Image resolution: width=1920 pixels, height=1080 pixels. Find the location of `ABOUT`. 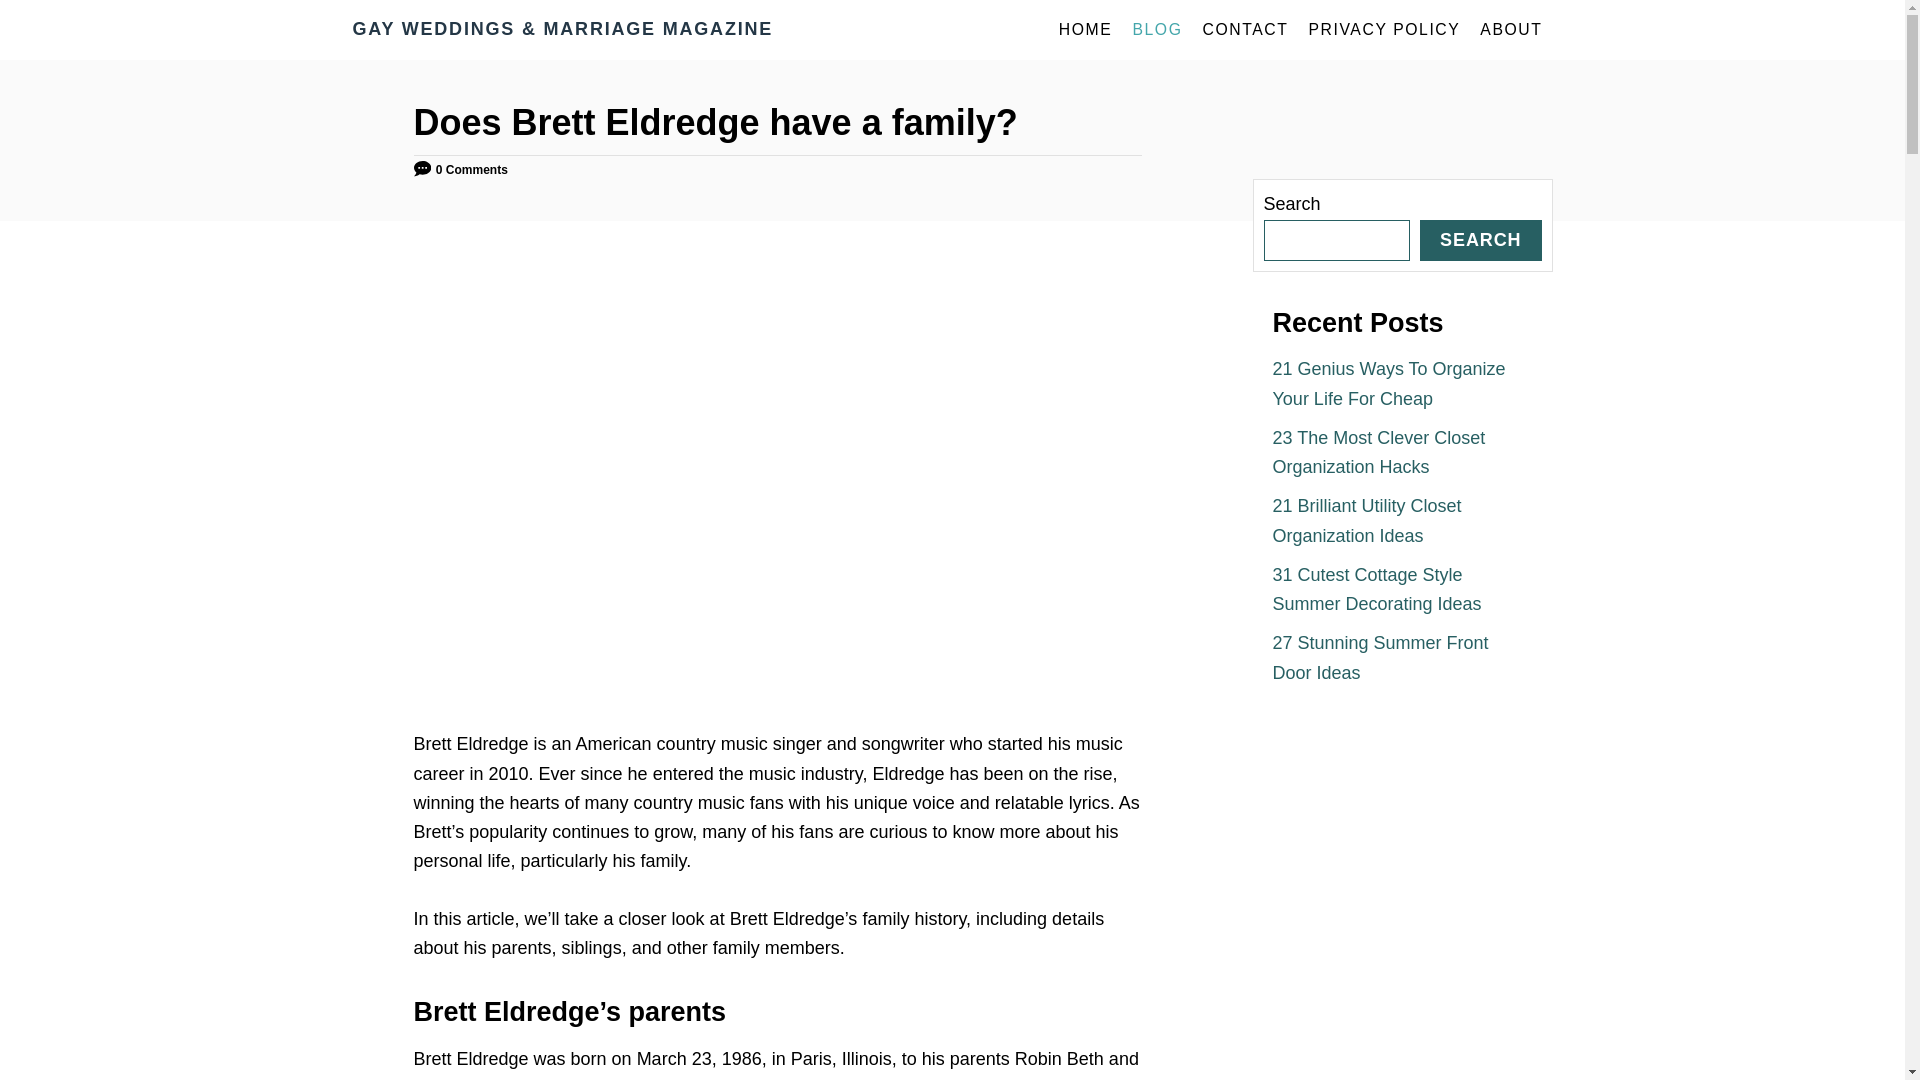

ABOUT is located at coordinates (1510, 29).